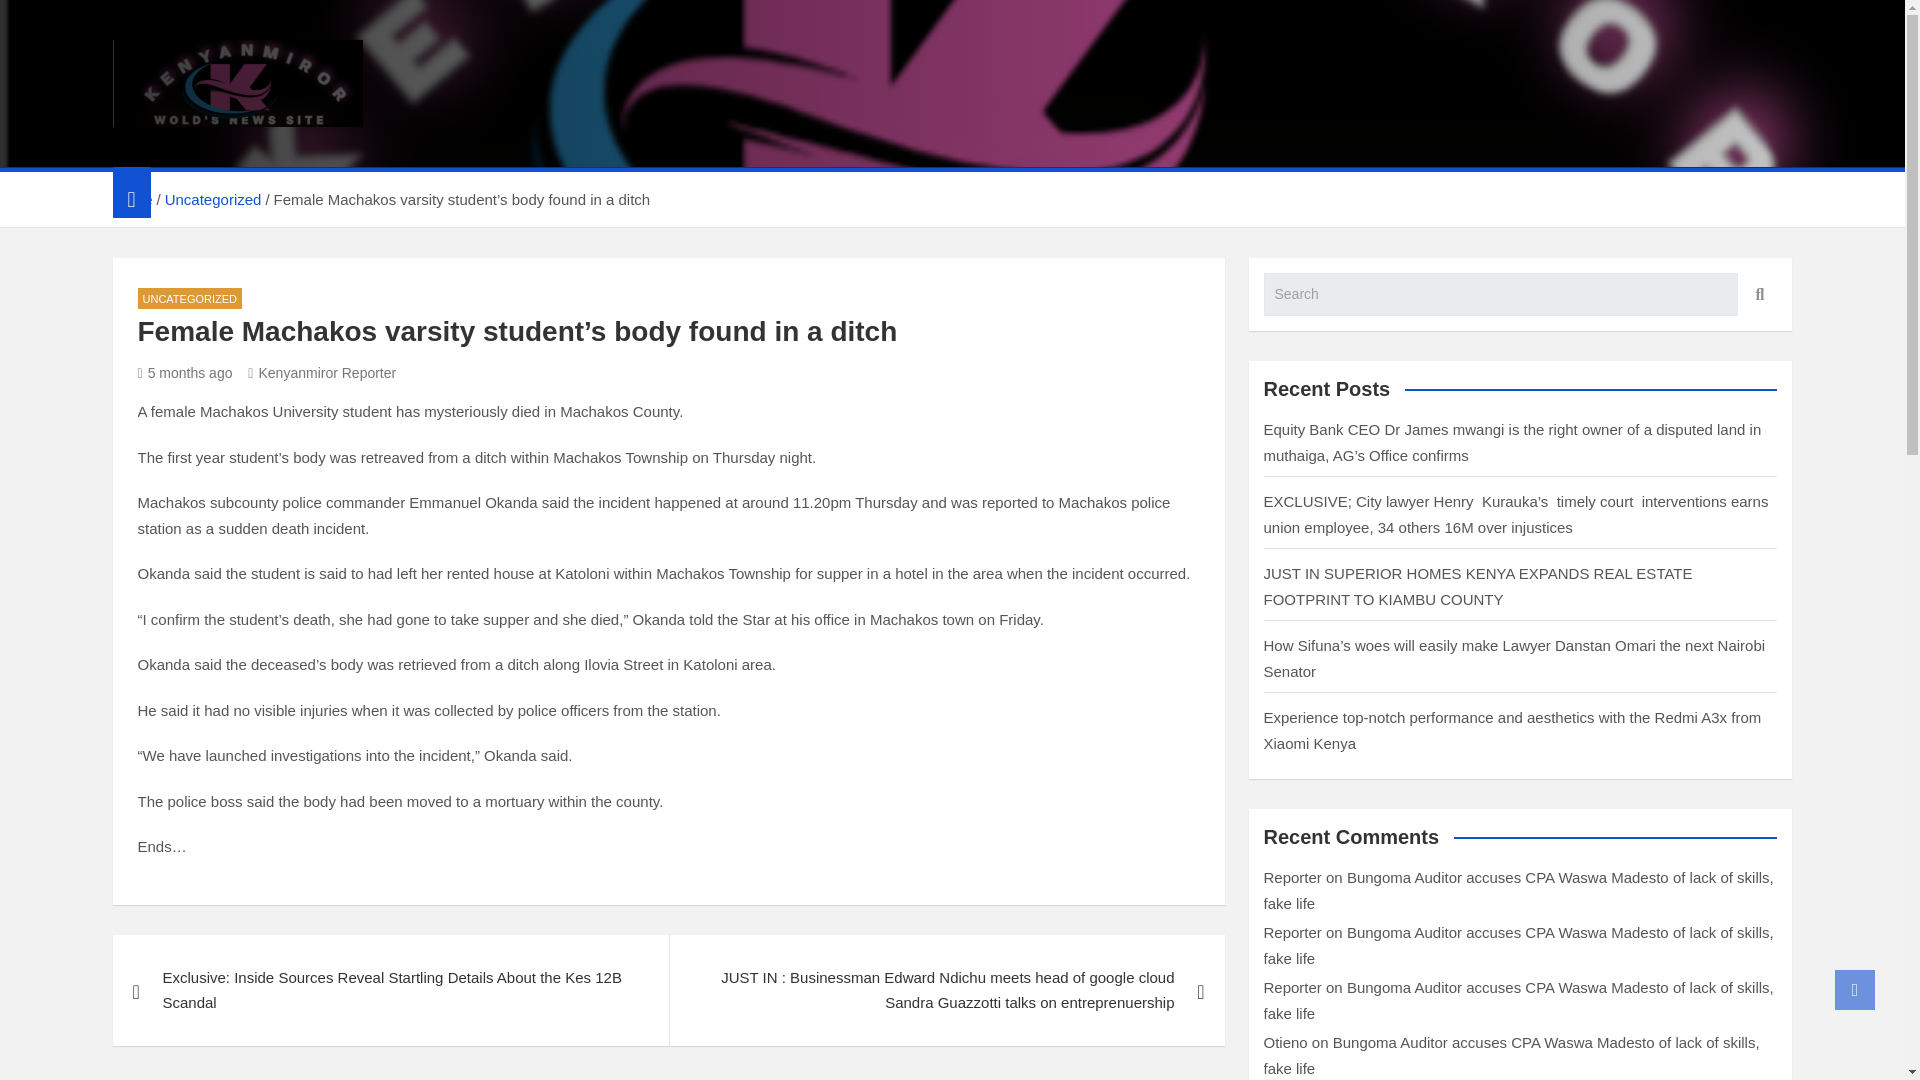  Describe the element at coordinates (1292, 877) in the screenshot. I see `Reporter` at that location.